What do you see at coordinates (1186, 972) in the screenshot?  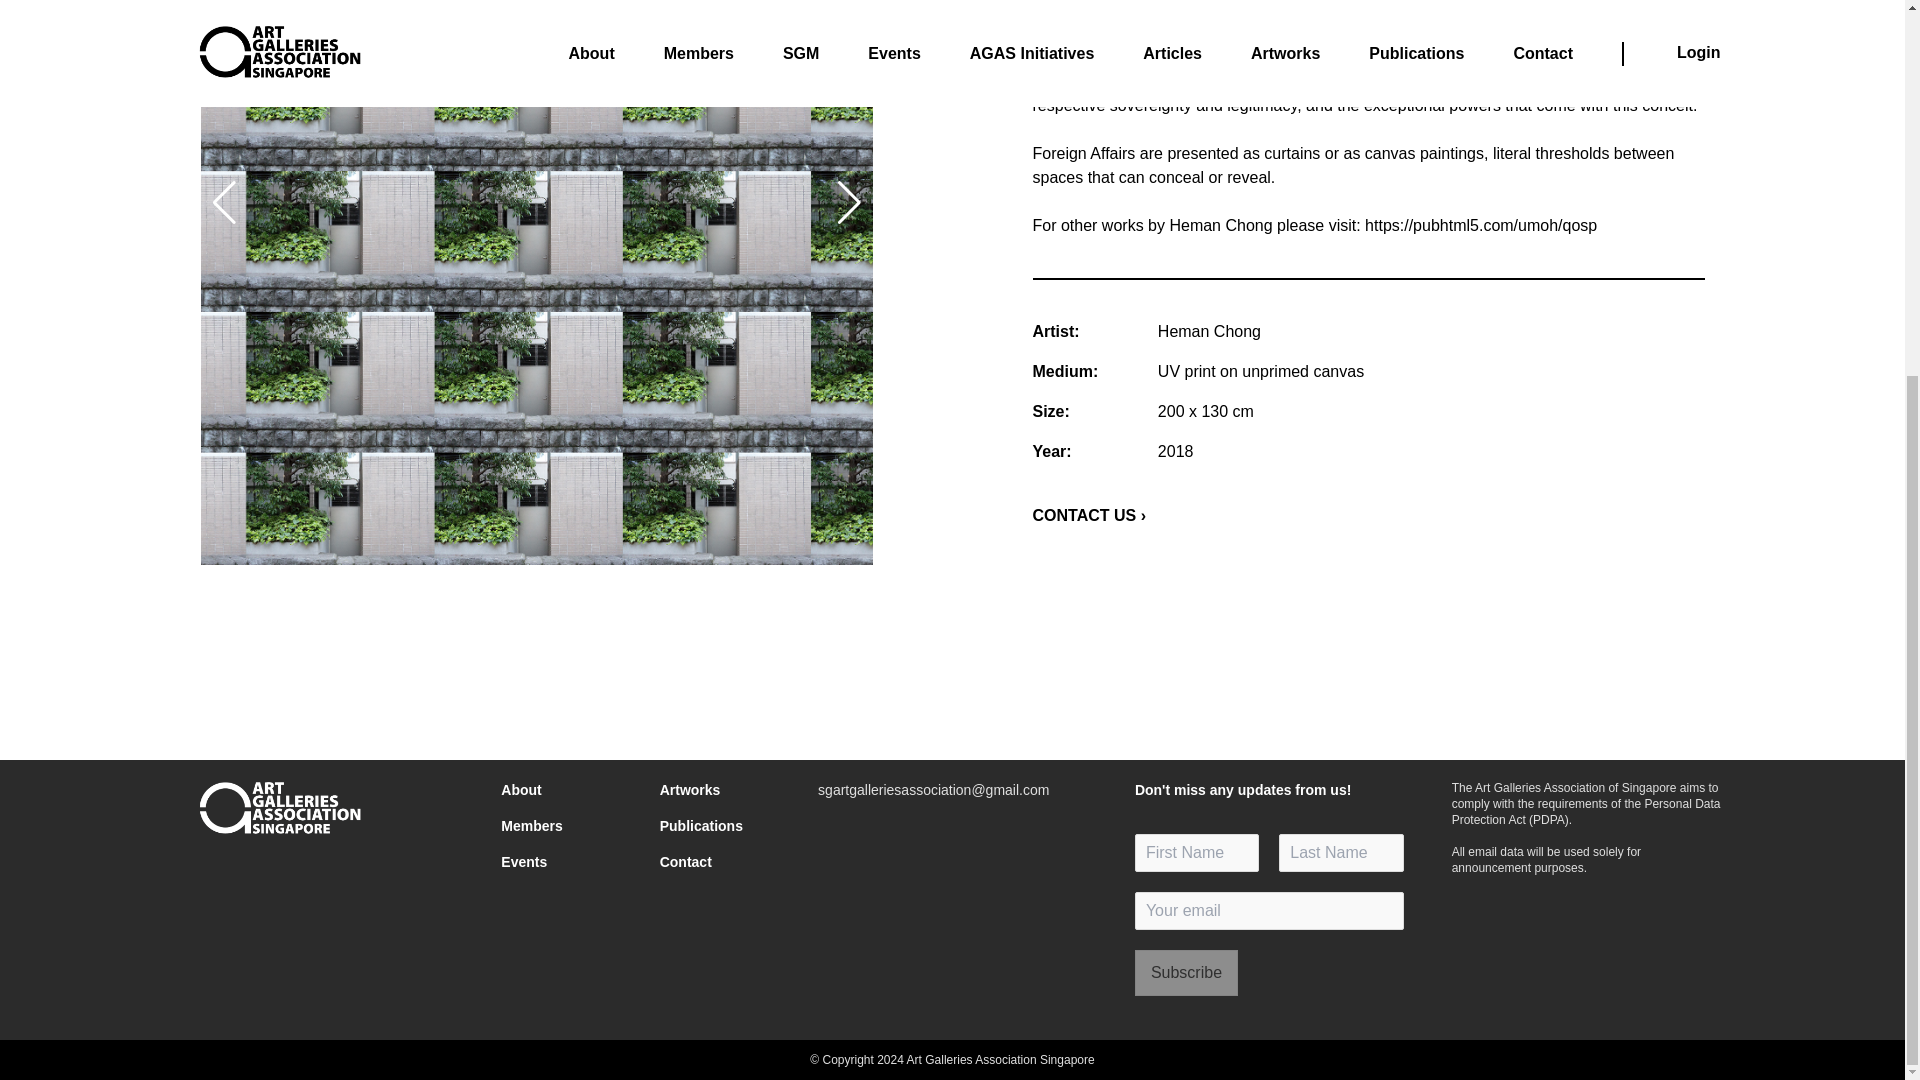 I see `Subscribe` at bounding box center [1186, 972].